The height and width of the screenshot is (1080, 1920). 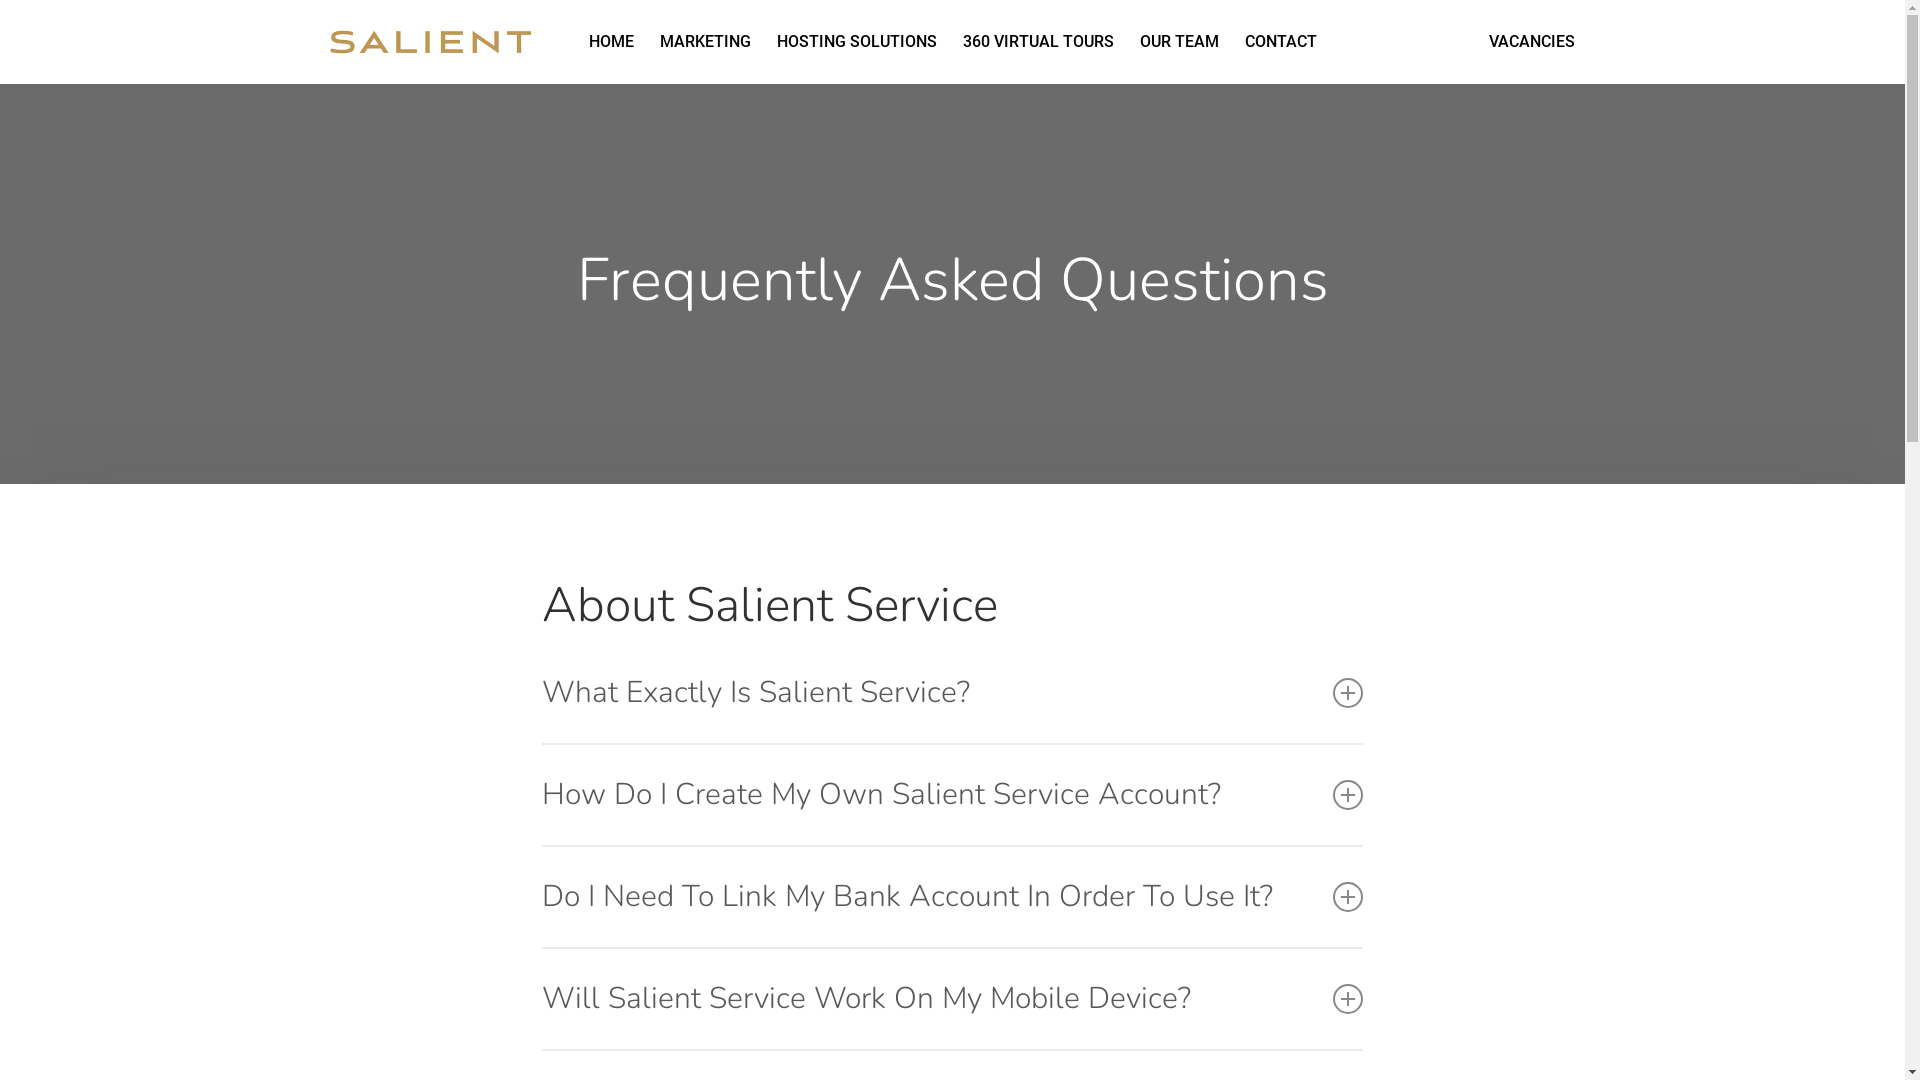 I want to click on OUR TEAM, so click(x=1180, y=42).